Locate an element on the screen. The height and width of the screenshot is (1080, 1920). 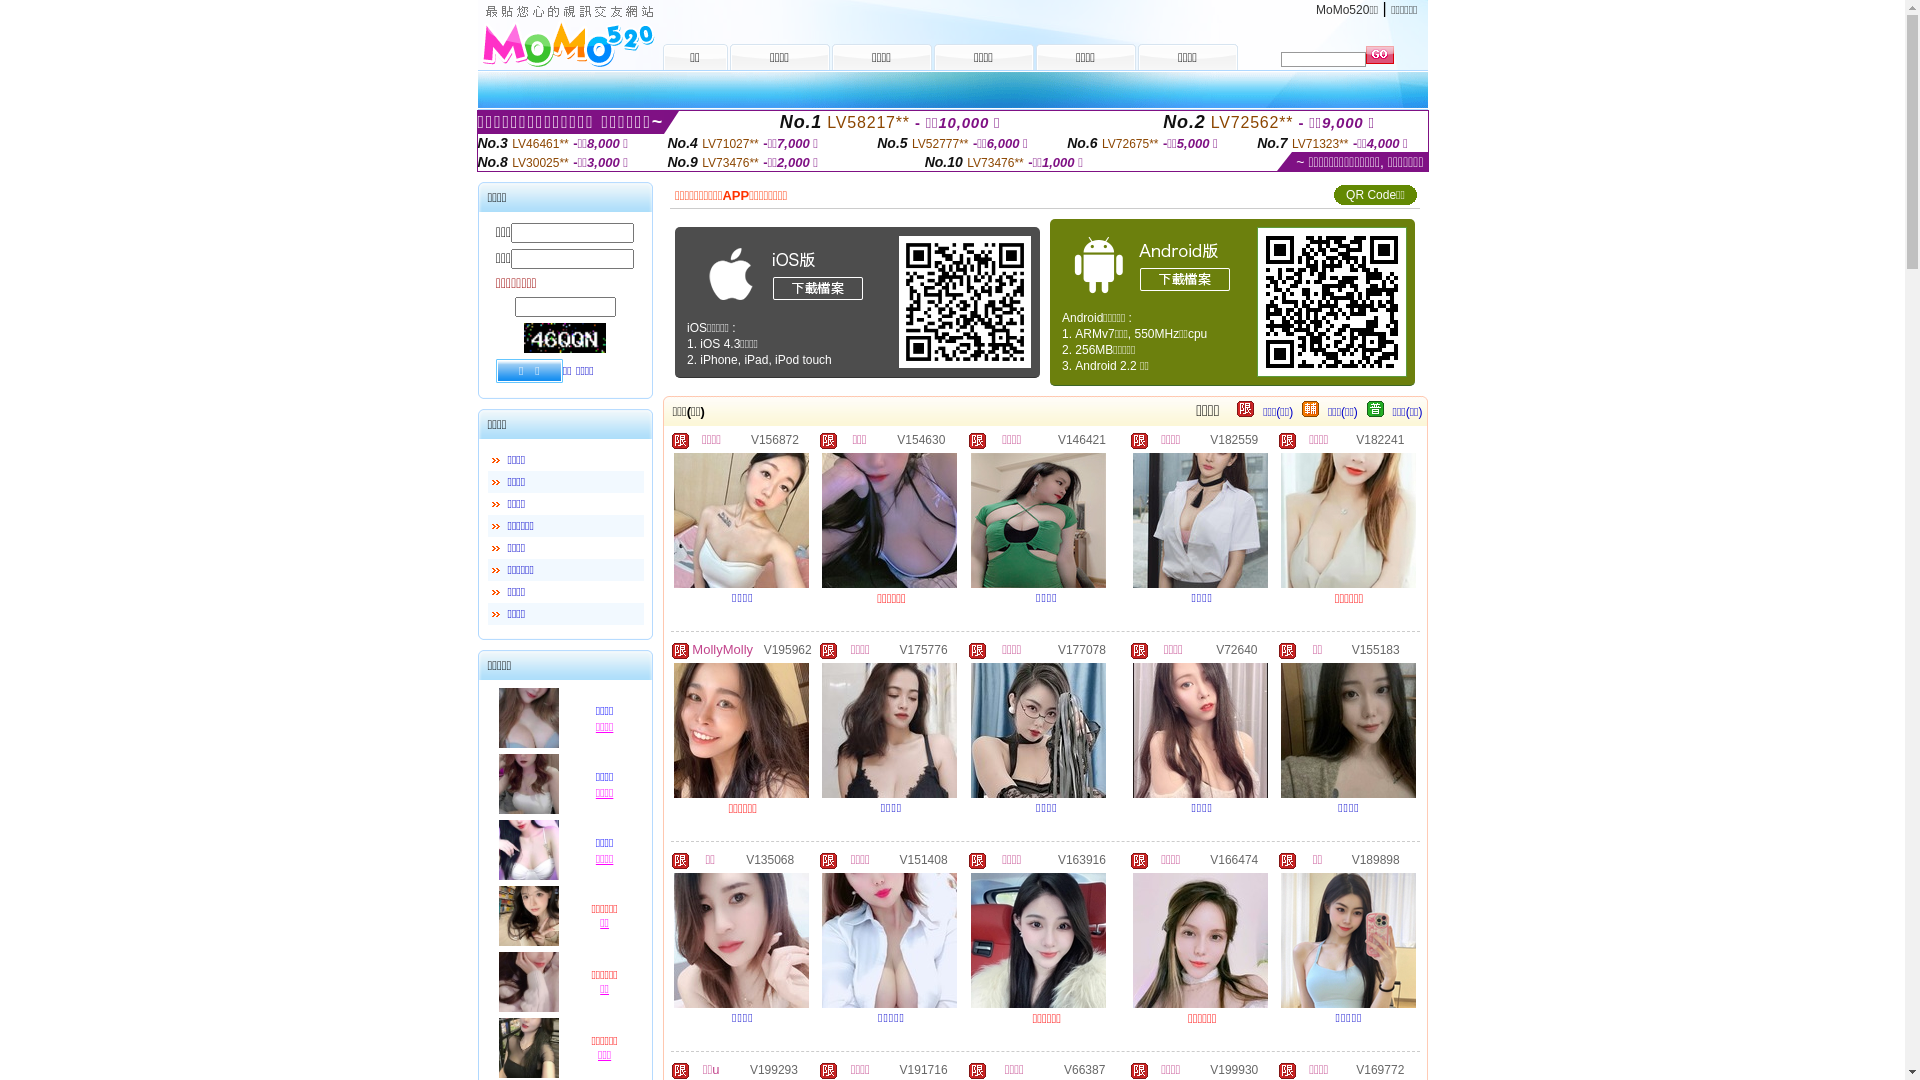
V66387 is located at coordinates (1084, 1069).